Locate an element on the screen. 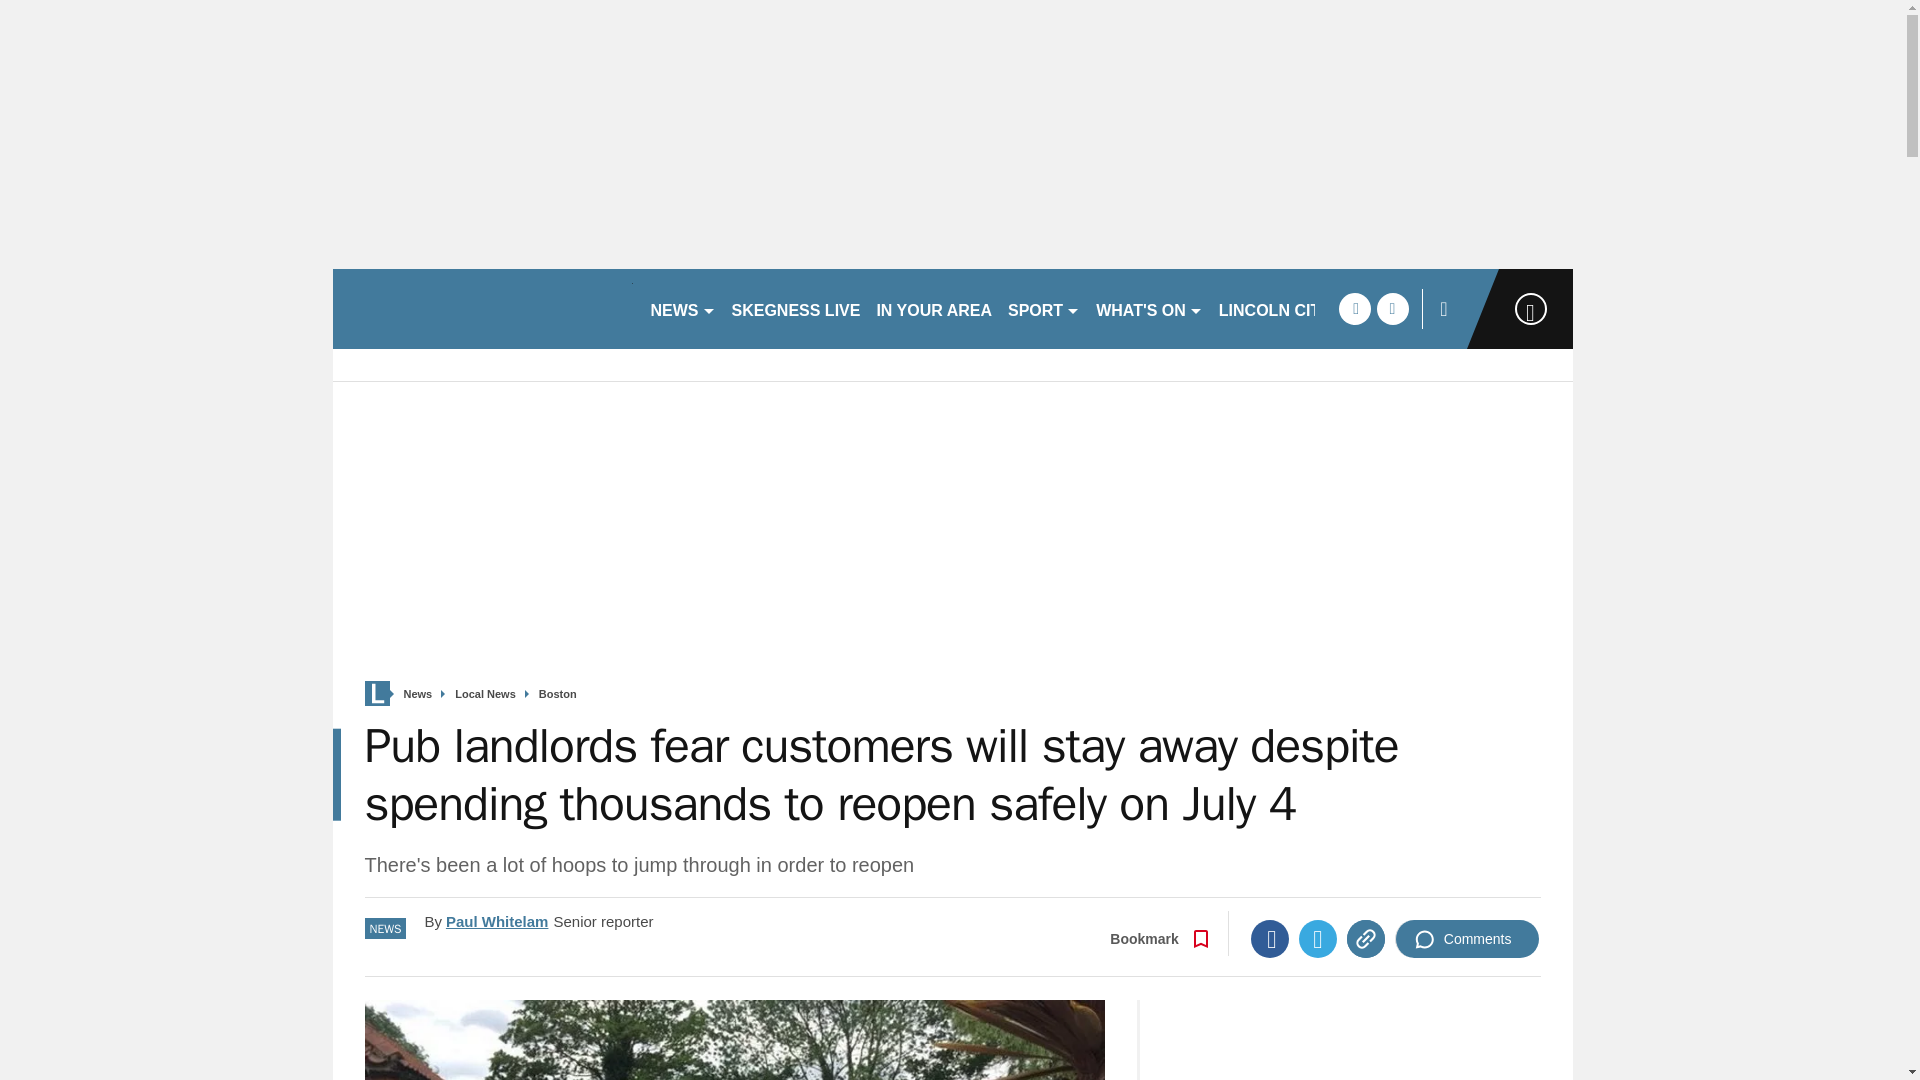 This screenshot has width=1920, height=1080. lincolnshirelive is located at coordinates (482, 308).